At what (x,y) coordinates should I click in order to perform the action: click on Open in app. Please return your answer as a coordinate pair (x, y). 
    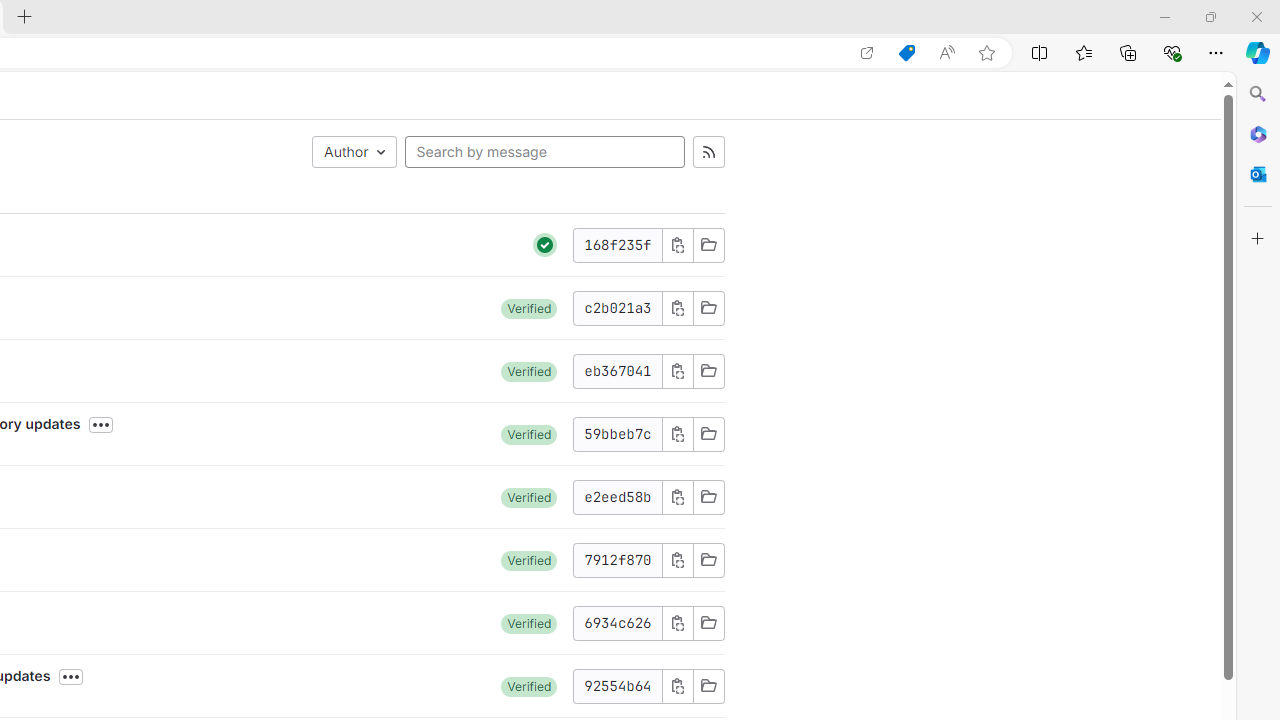
    Looking at the image, I should click on (867, 53).